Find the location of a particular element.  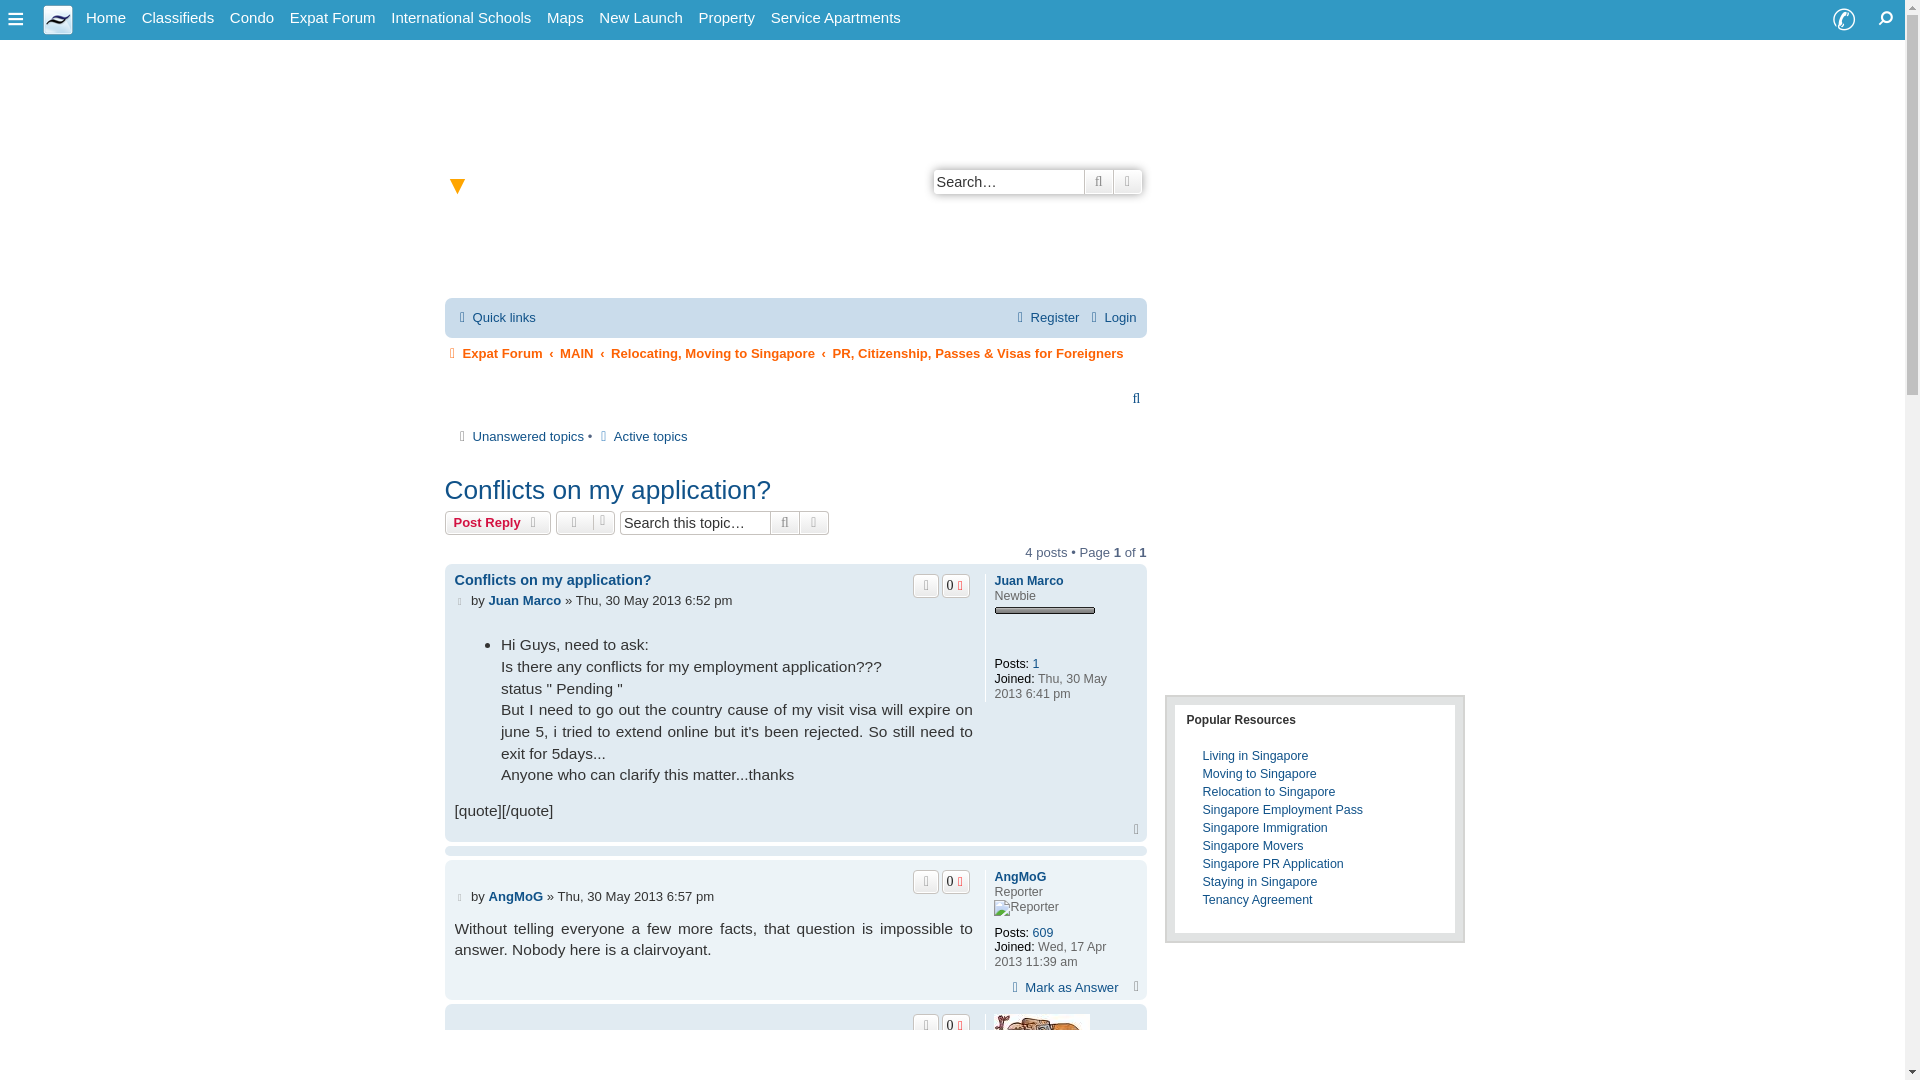

Singapore Classified Ads is located at coordinates (178, 18).